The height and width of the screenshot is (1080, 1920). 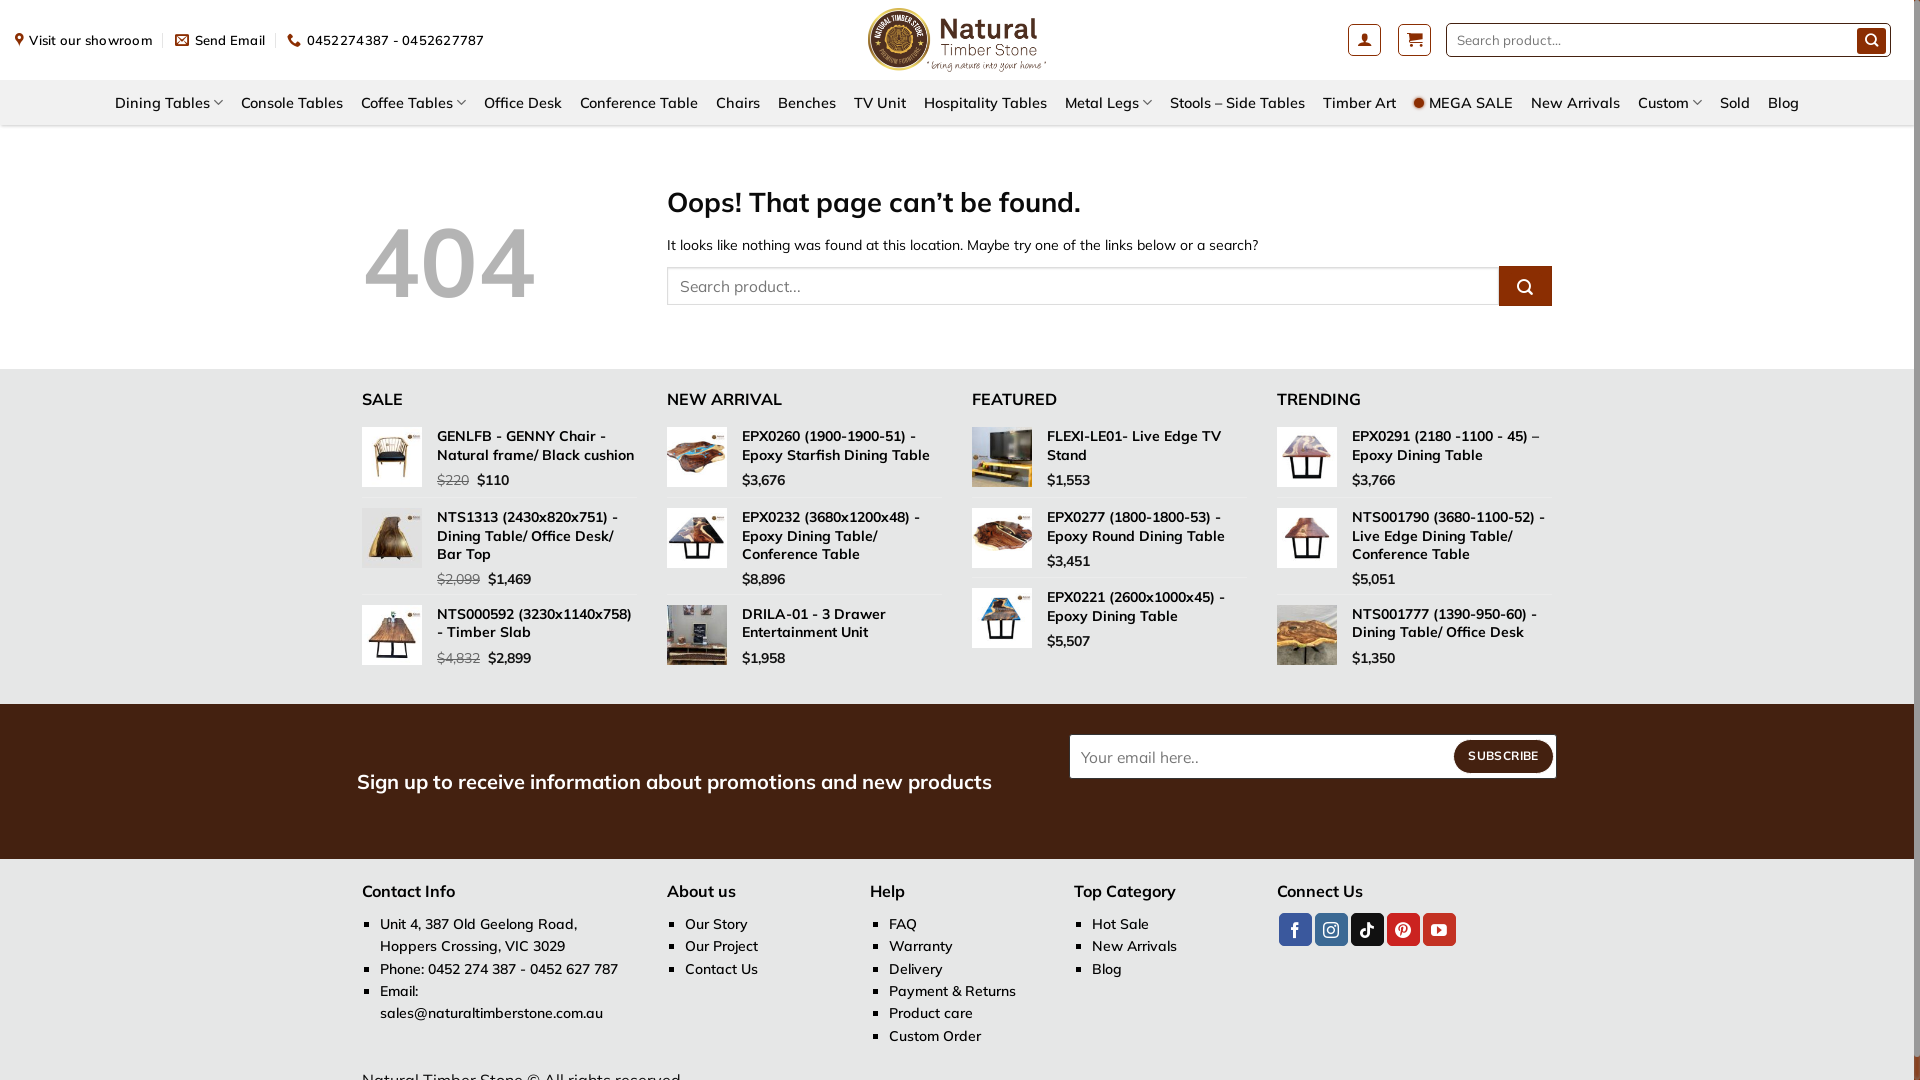 What do you see at coordinates (716, 924) in the screenshot?
I see `Our Story` at bounding box center [716, 924].